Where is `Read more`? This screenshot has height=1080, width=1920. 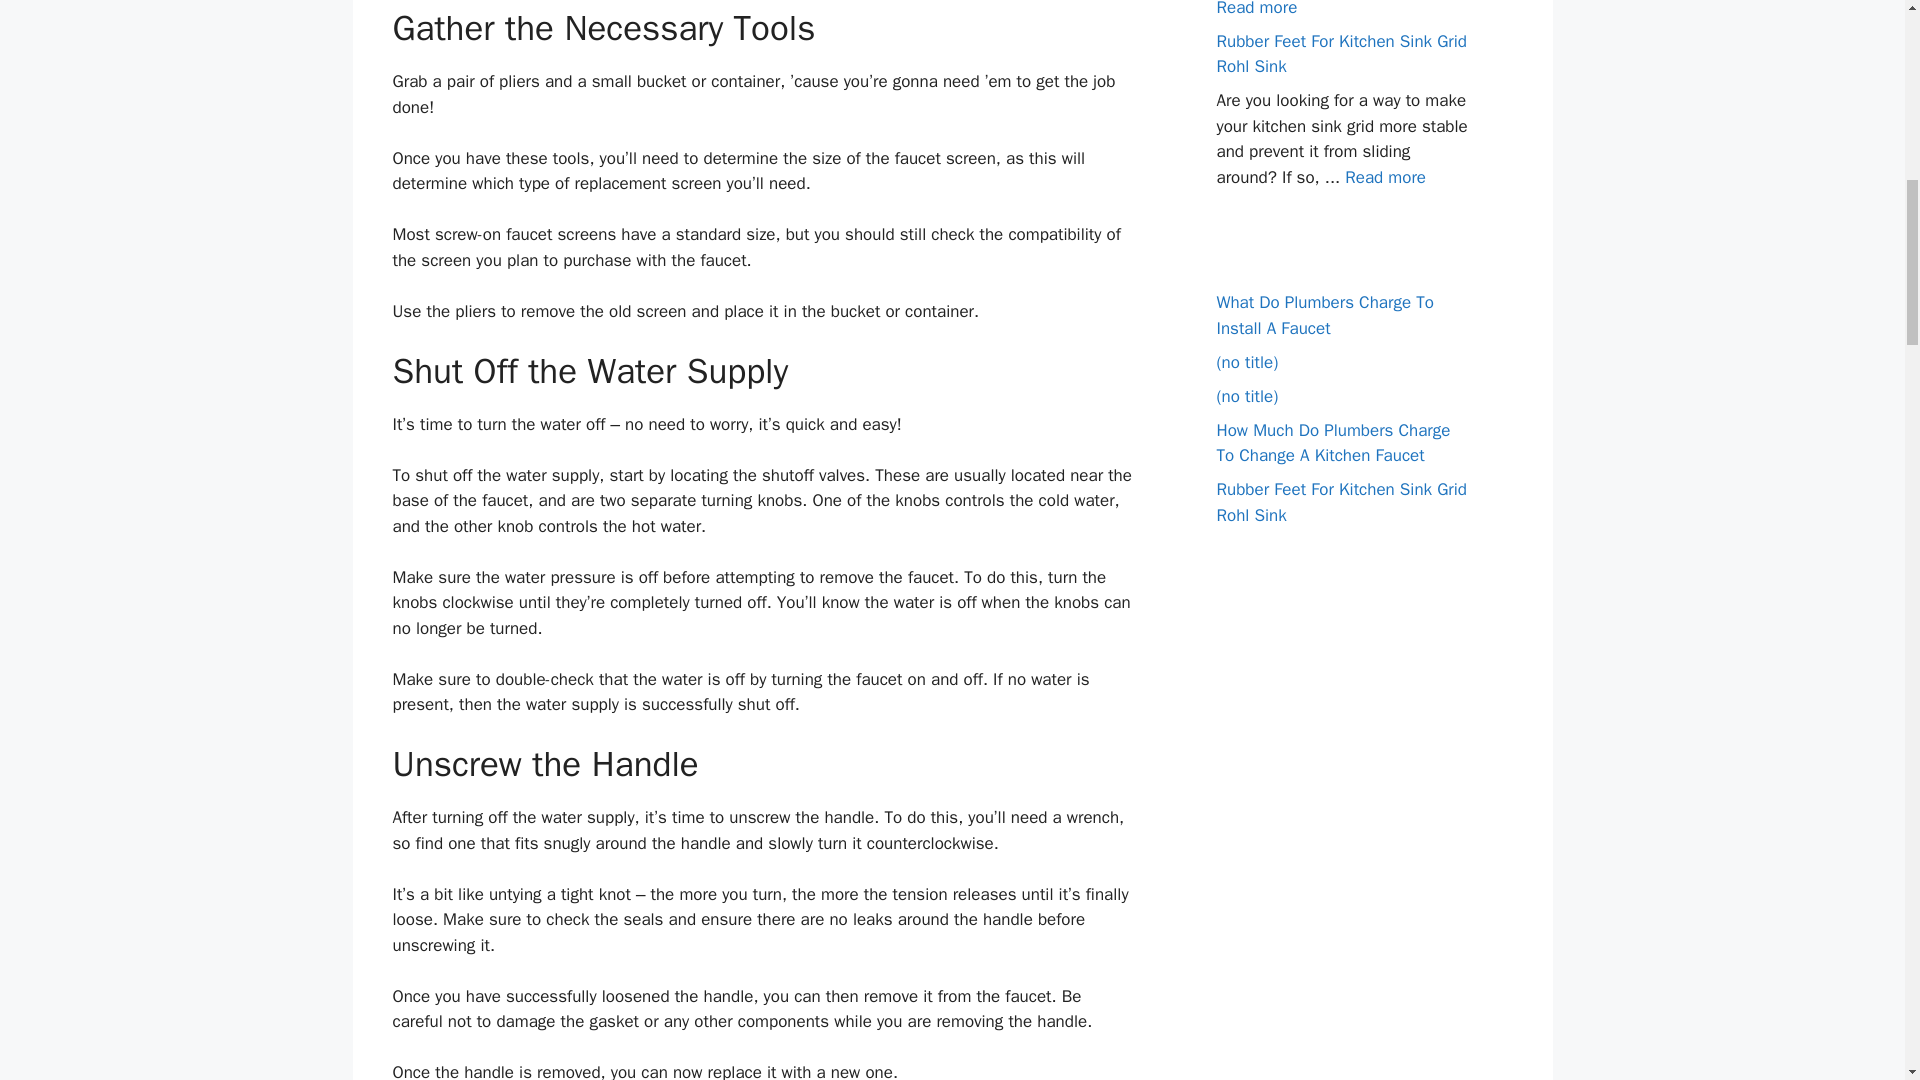
Read more is located at coordinates (1256, 8).